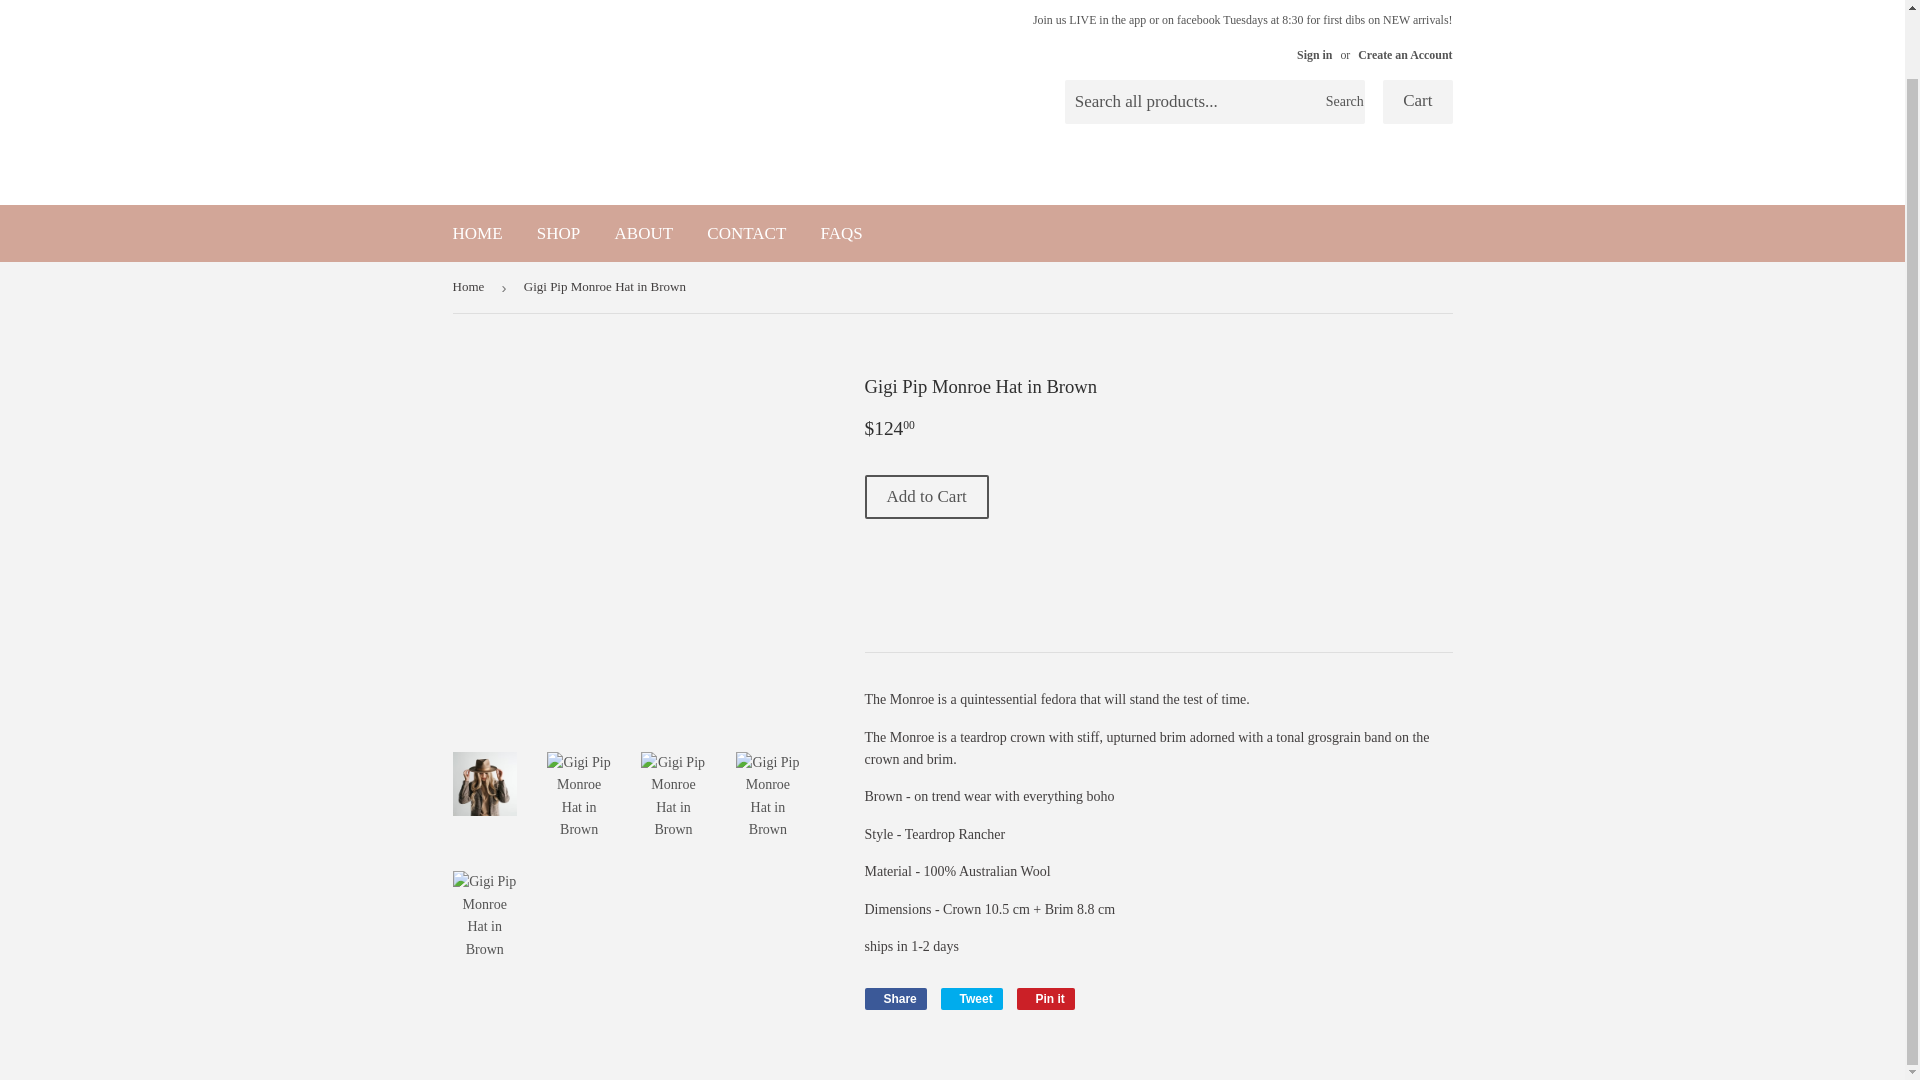 Image resolution: width=1920 pixels, height=1080 pixels. What do you see at coordinates (1342, 103) in the screenshot?
I see `Search` at bounding box center [1342, 103].